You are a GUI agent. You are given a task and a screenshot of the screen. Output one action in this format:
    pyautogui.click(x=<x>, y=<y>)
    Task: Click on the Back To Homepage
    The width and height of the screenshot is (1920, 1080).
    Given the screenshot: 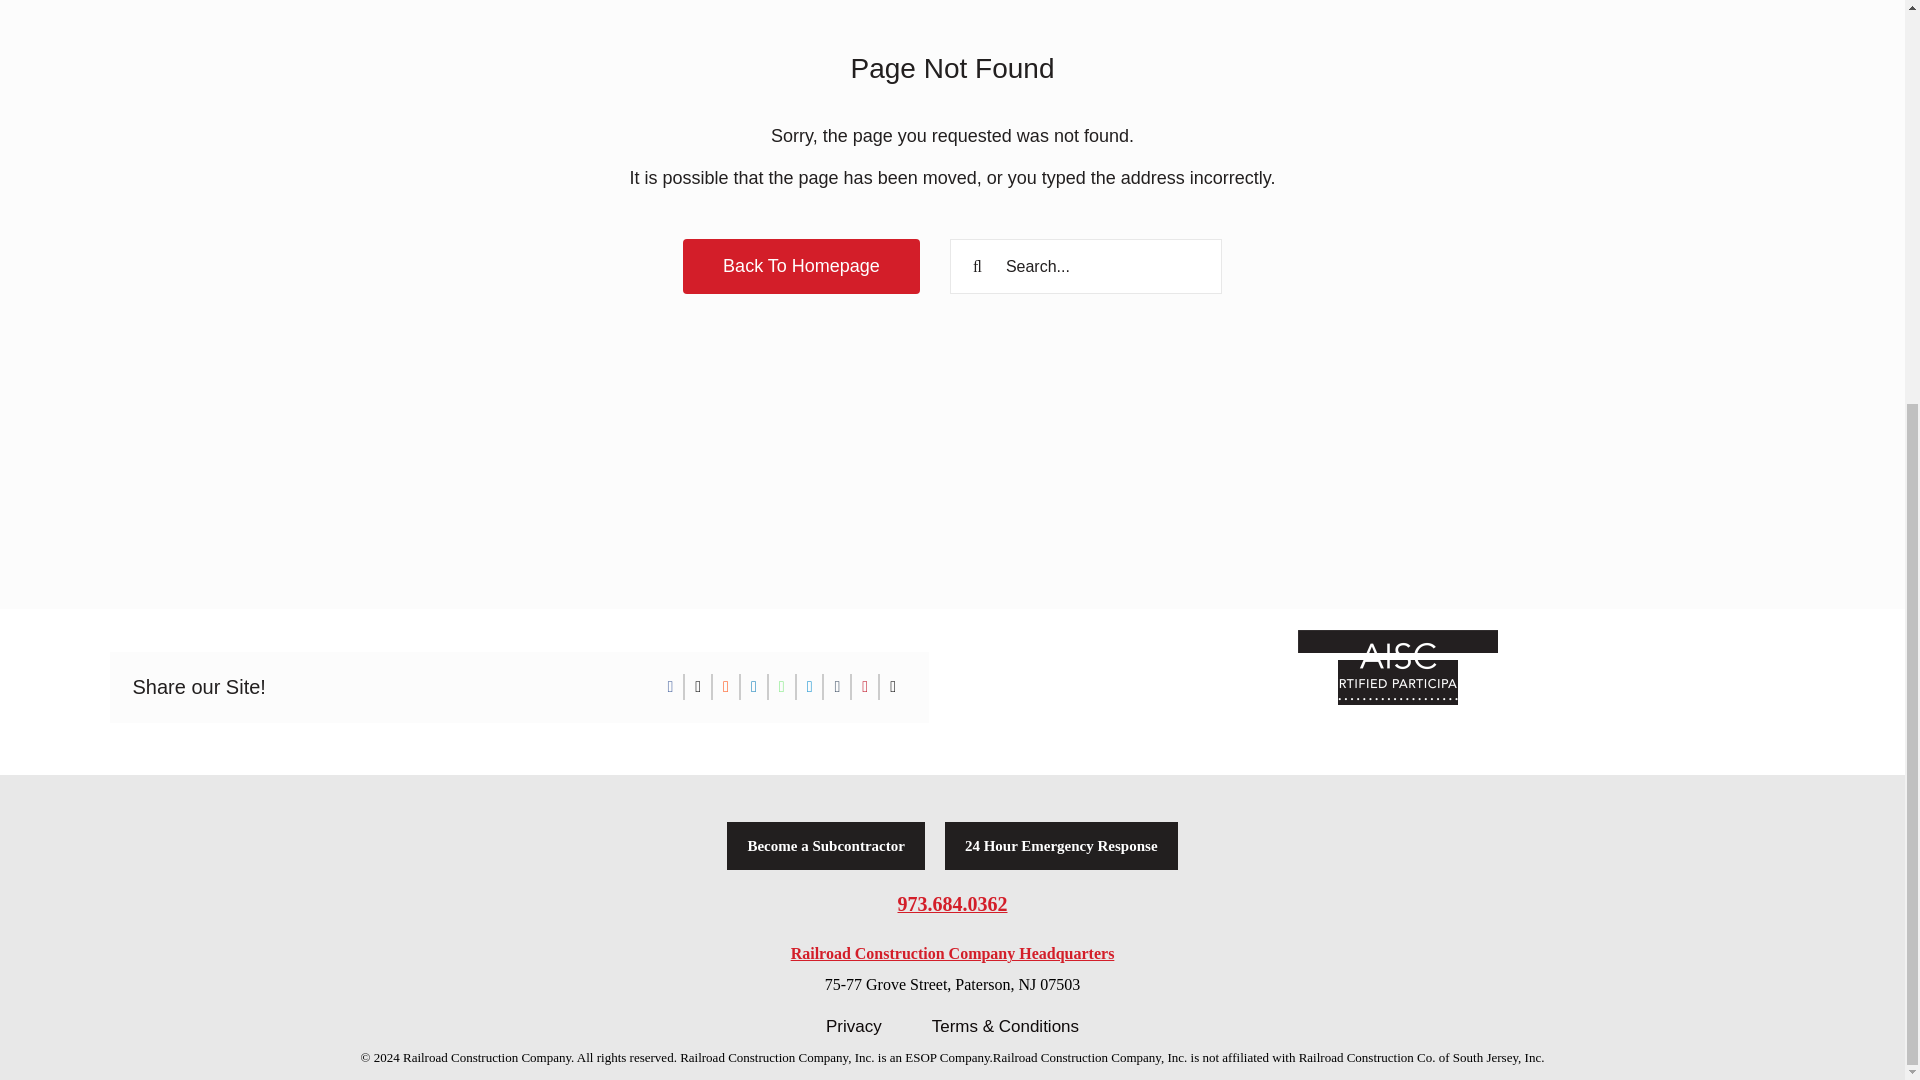 What is the action you would take?
    pyautogui.click(x=801, y=266)
    